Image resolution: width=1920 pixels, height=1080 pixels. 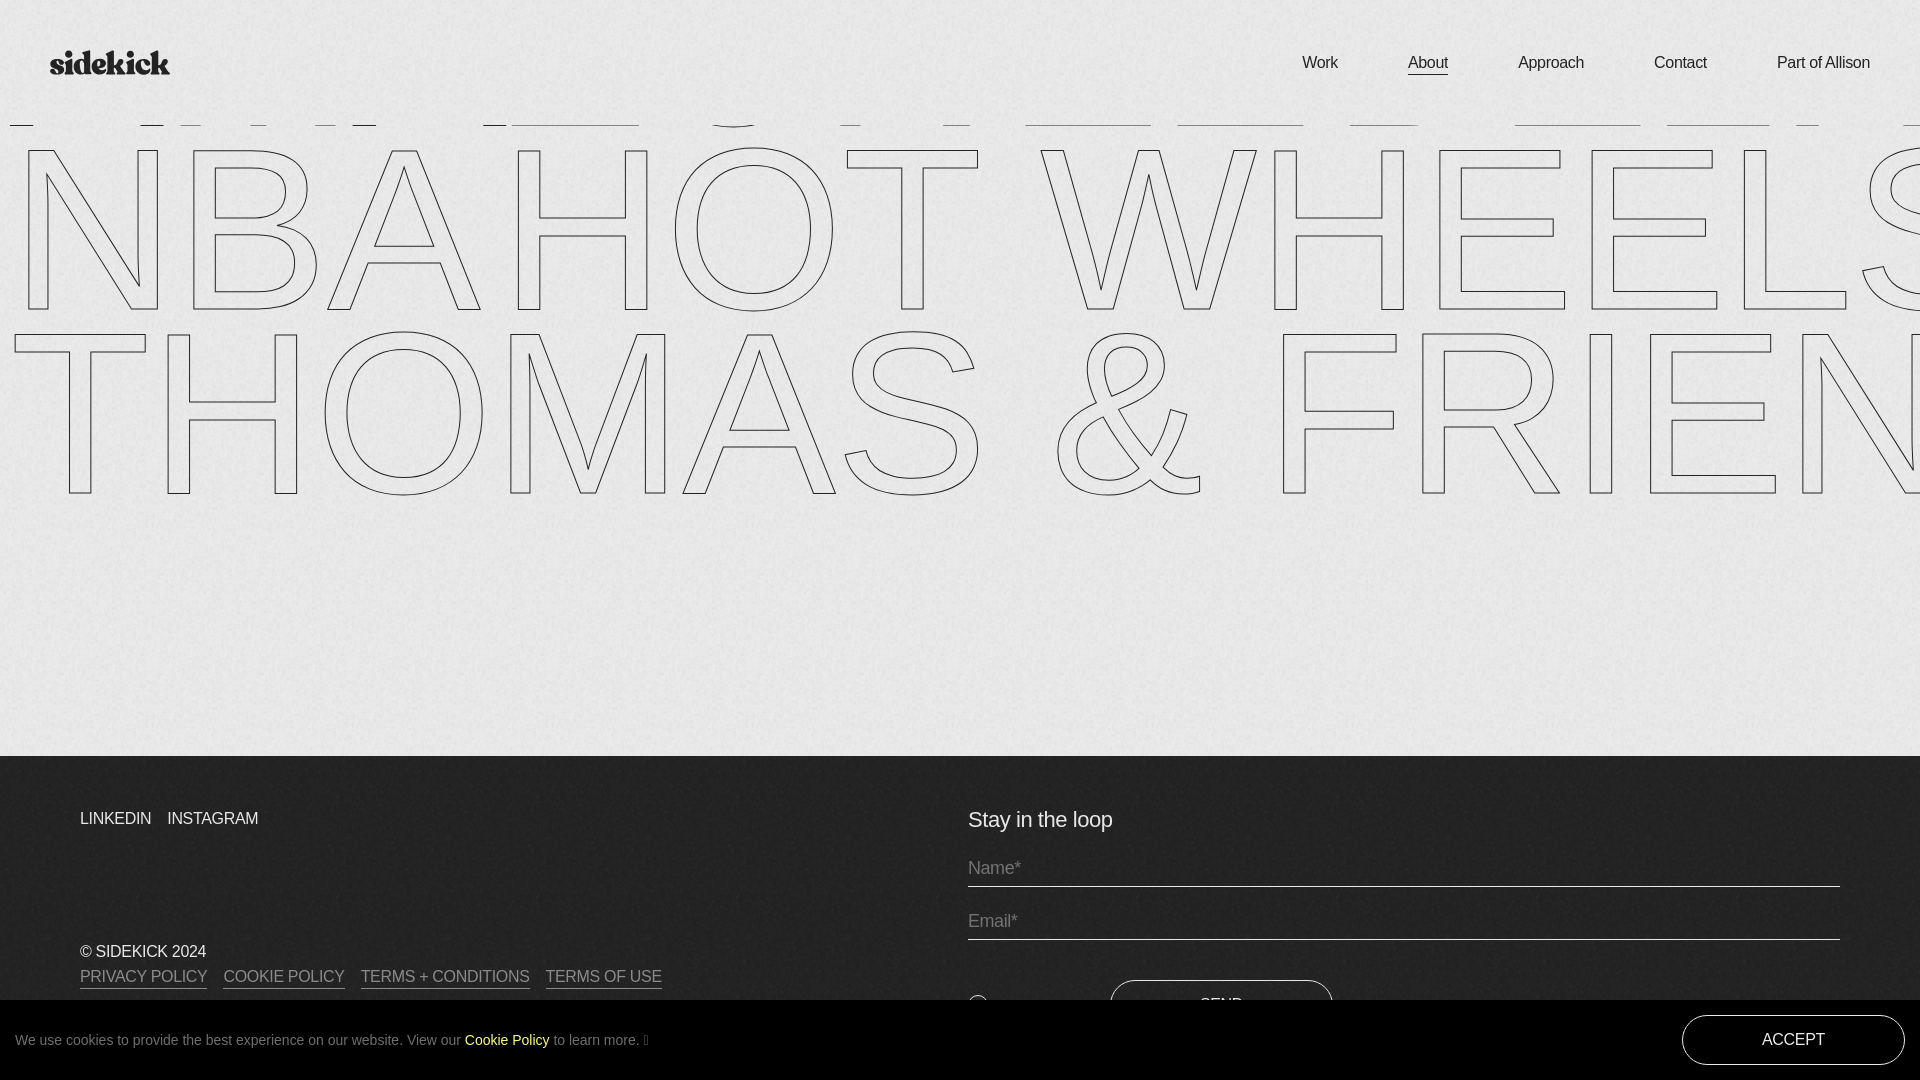 What do you see at coordinates (144, 974) in the screenshot?
I see `PRIVACY POLICY` at bounding box center [144, 974].